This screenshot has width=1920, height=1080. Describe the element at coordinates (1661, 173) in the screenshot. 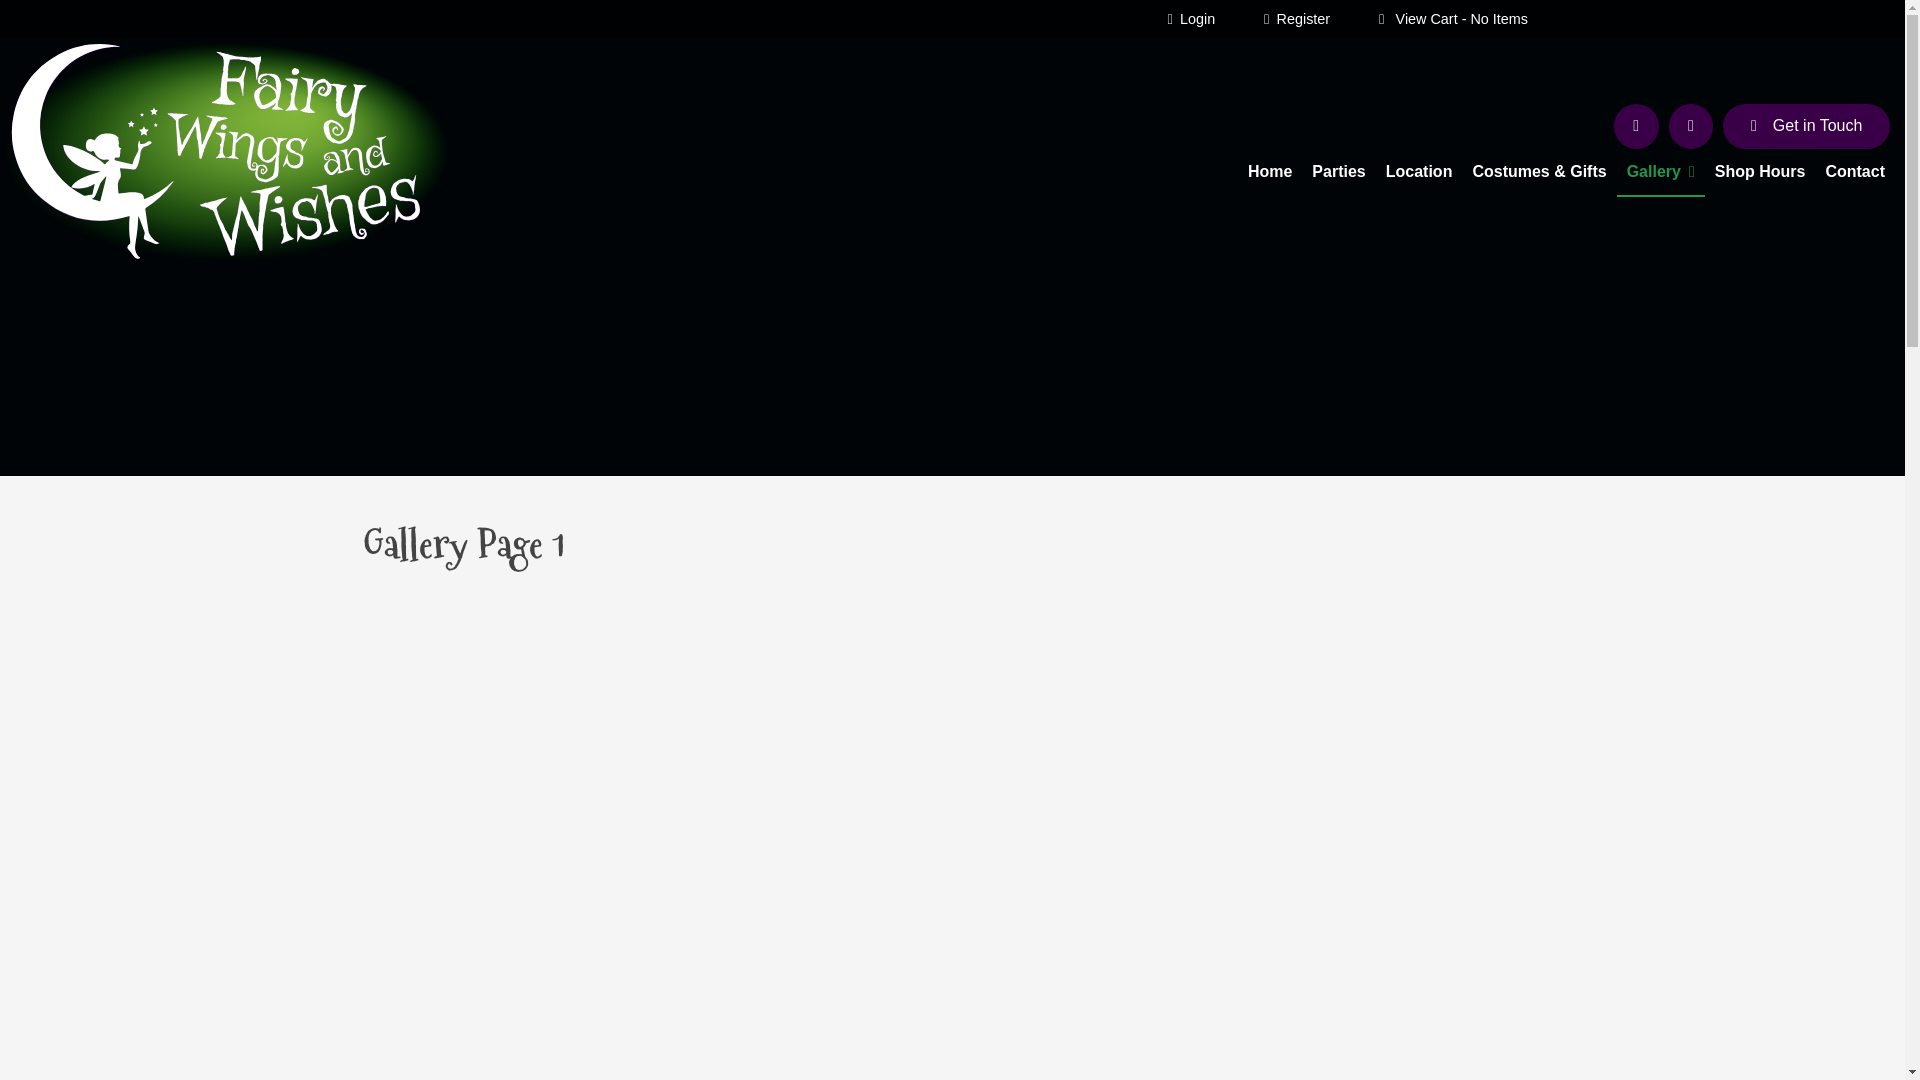

I see `Gallery` at that location.